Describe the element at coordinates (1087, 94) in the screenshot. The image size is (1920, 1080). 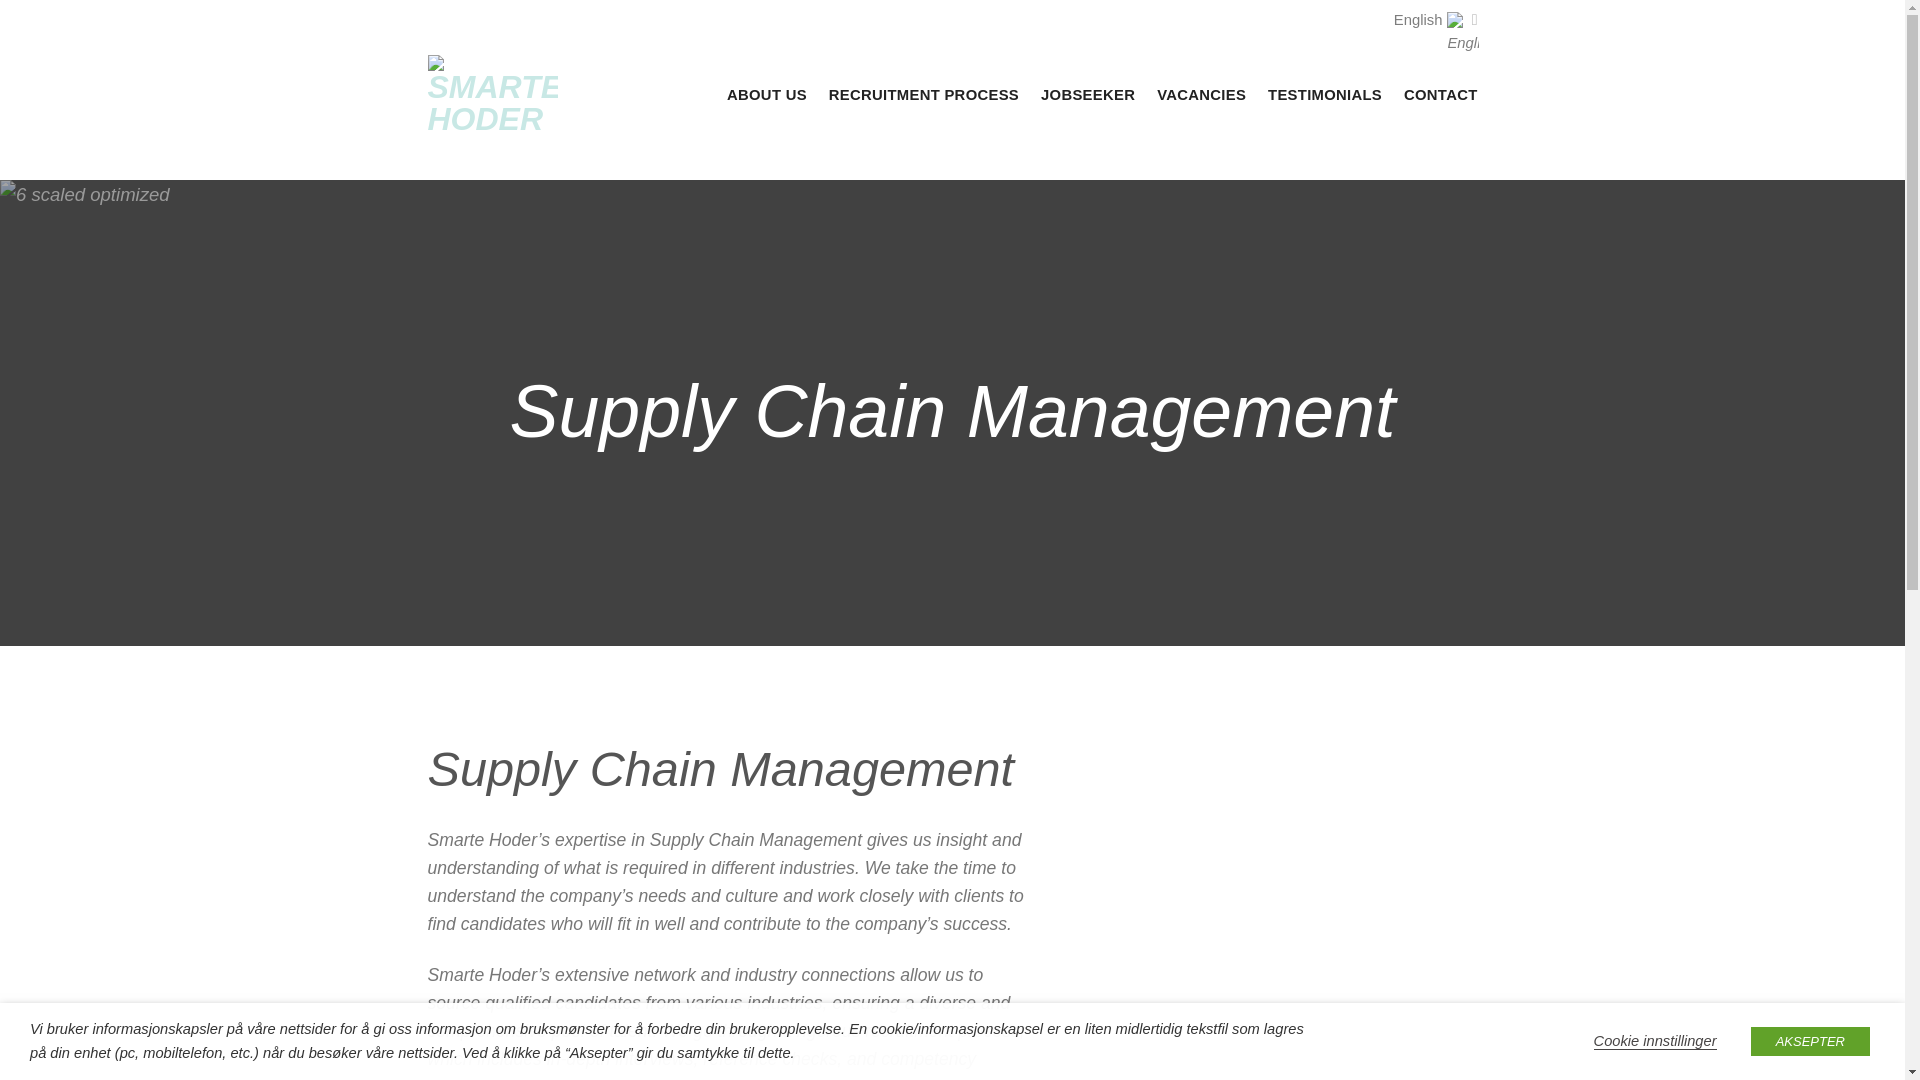
I see `JOBSEEKER` at that location.